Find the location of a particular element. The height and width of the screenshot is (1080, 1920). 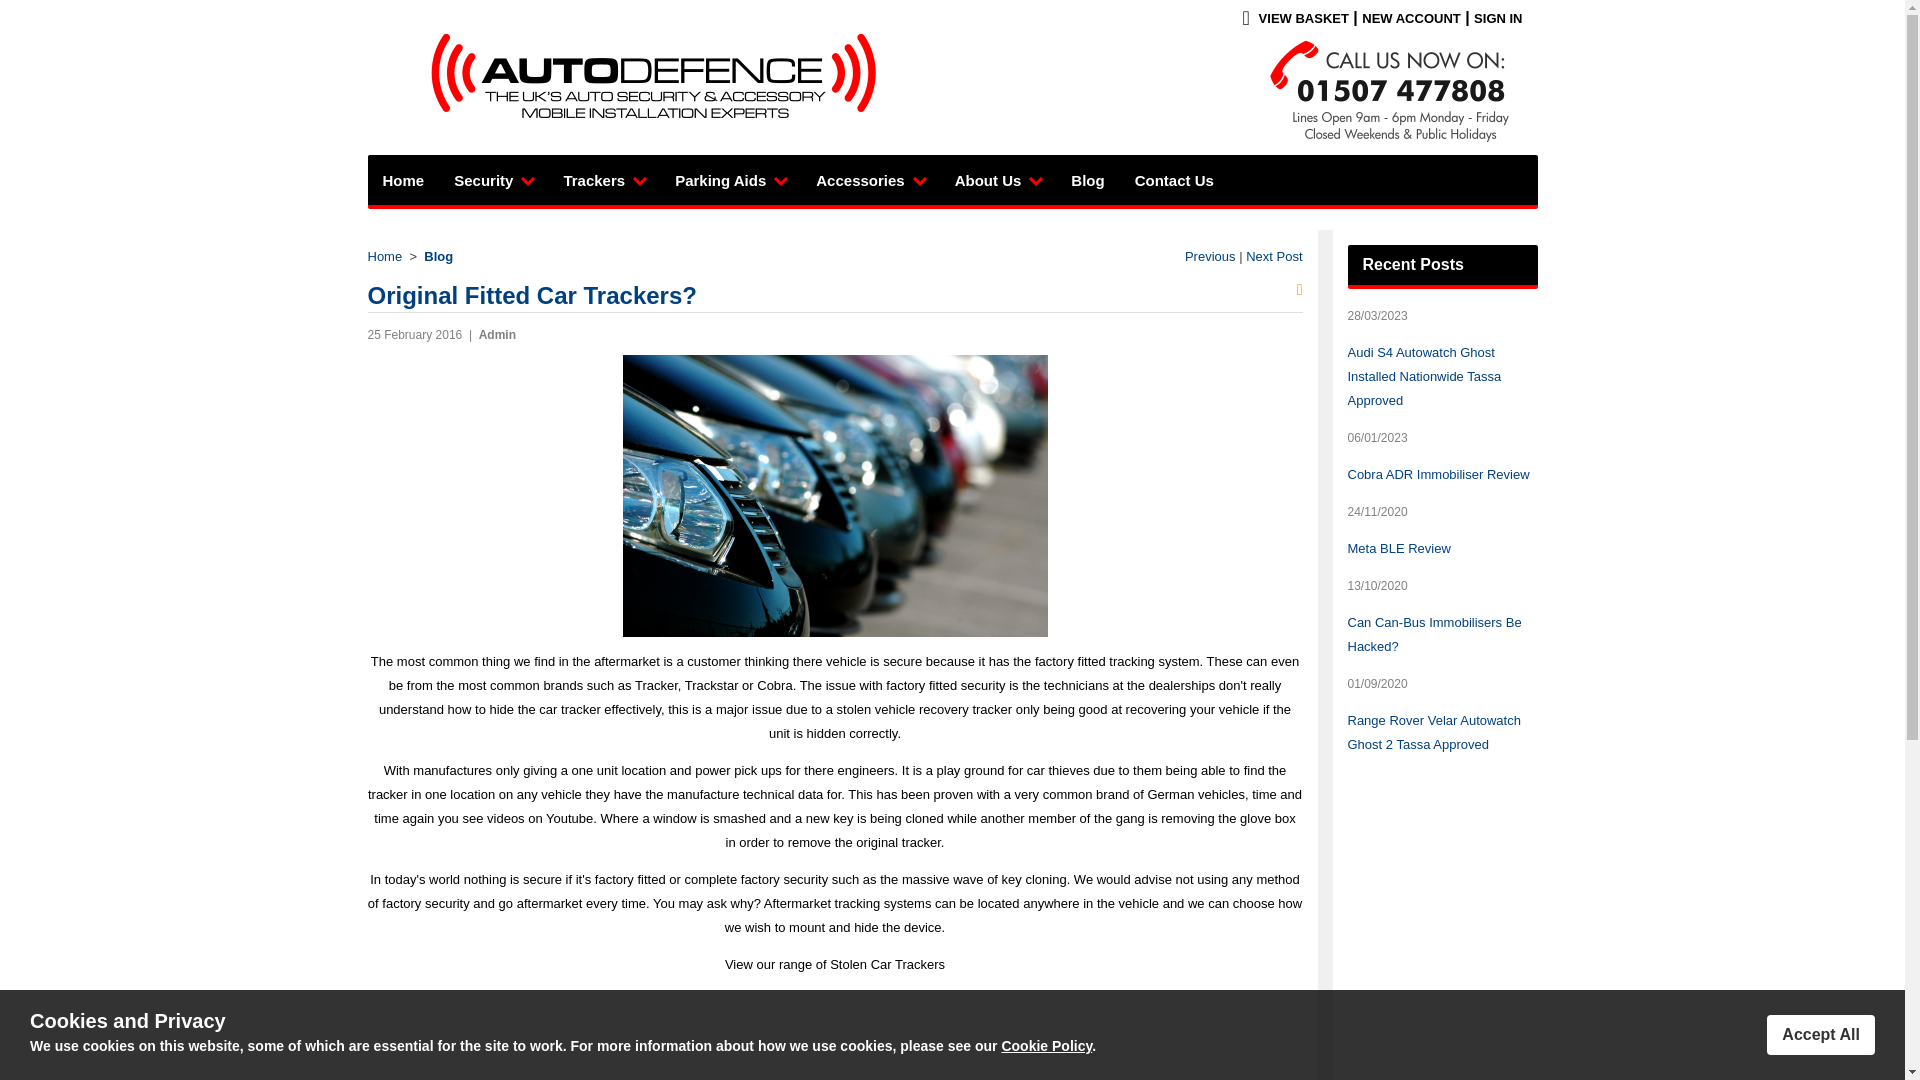

Home is located at coordinates (386, 256).